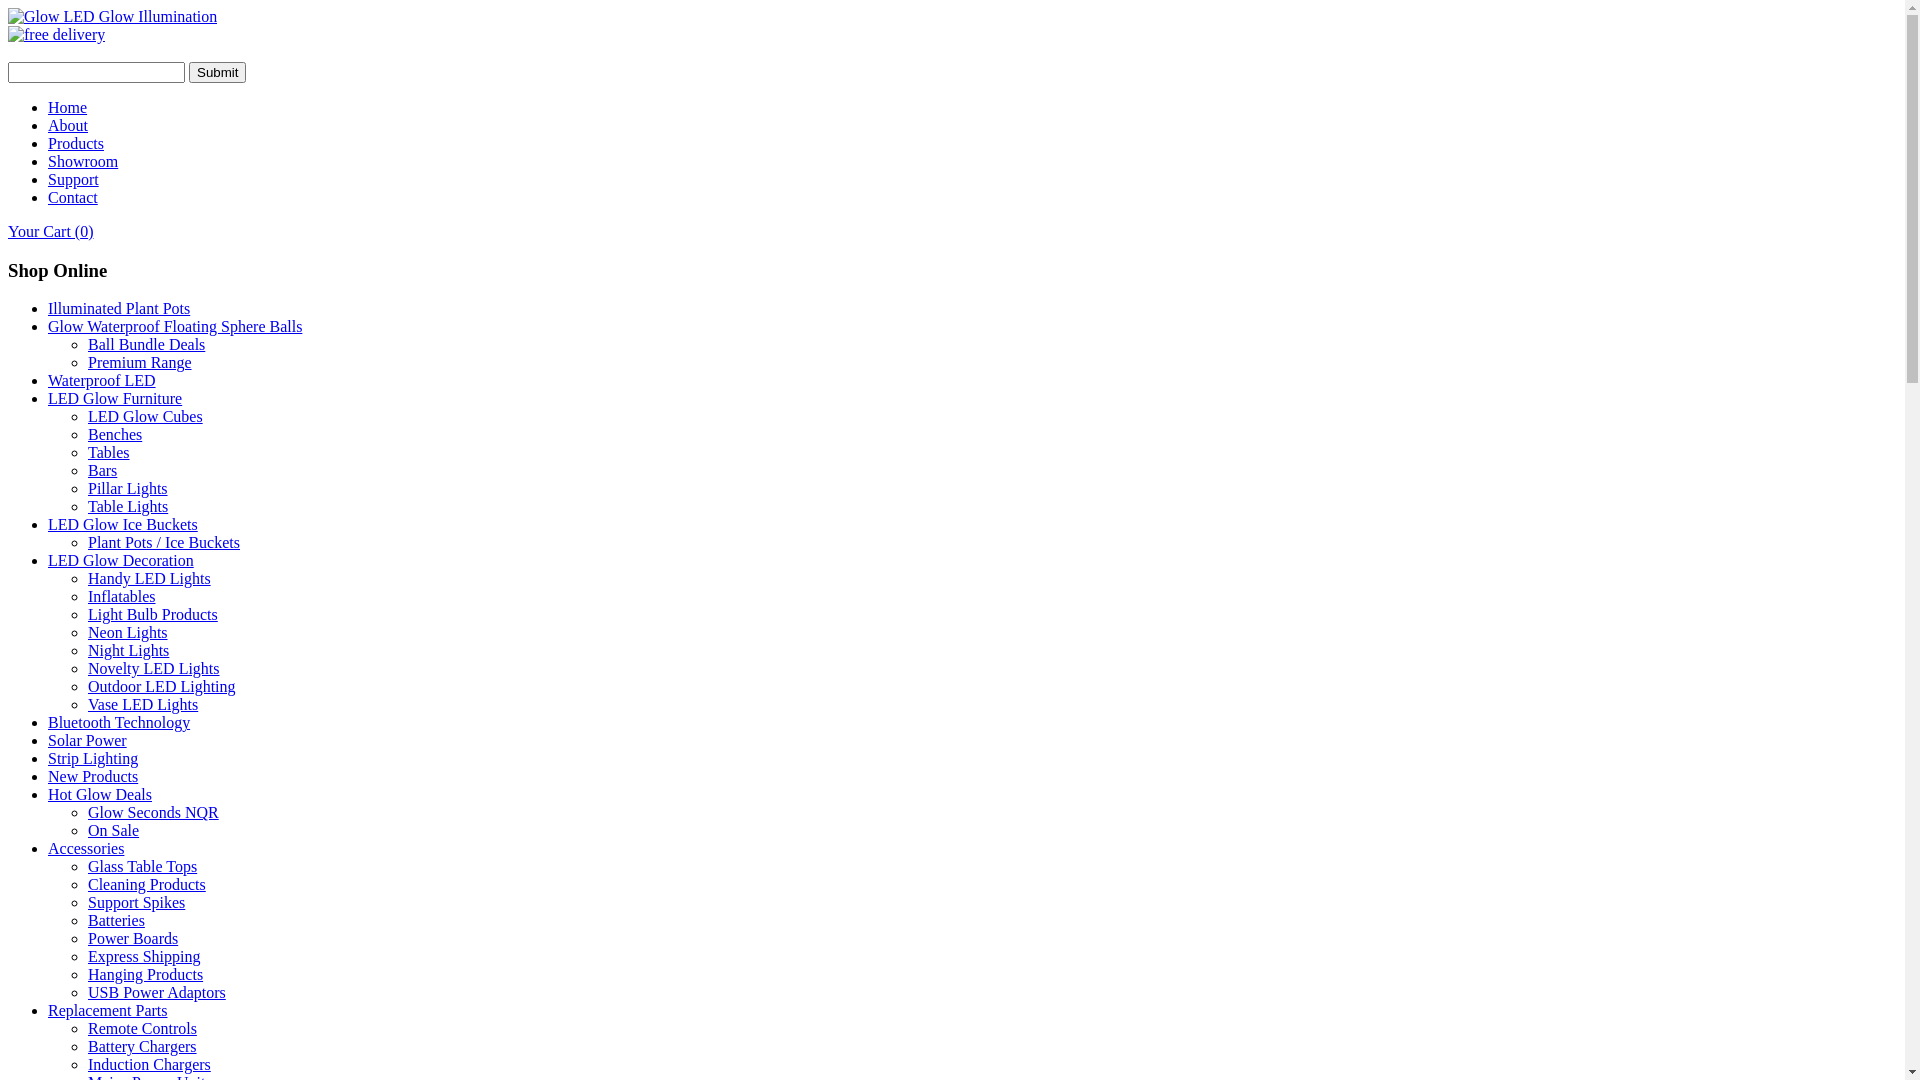  I want to click on Accessories, so click(86, 848).